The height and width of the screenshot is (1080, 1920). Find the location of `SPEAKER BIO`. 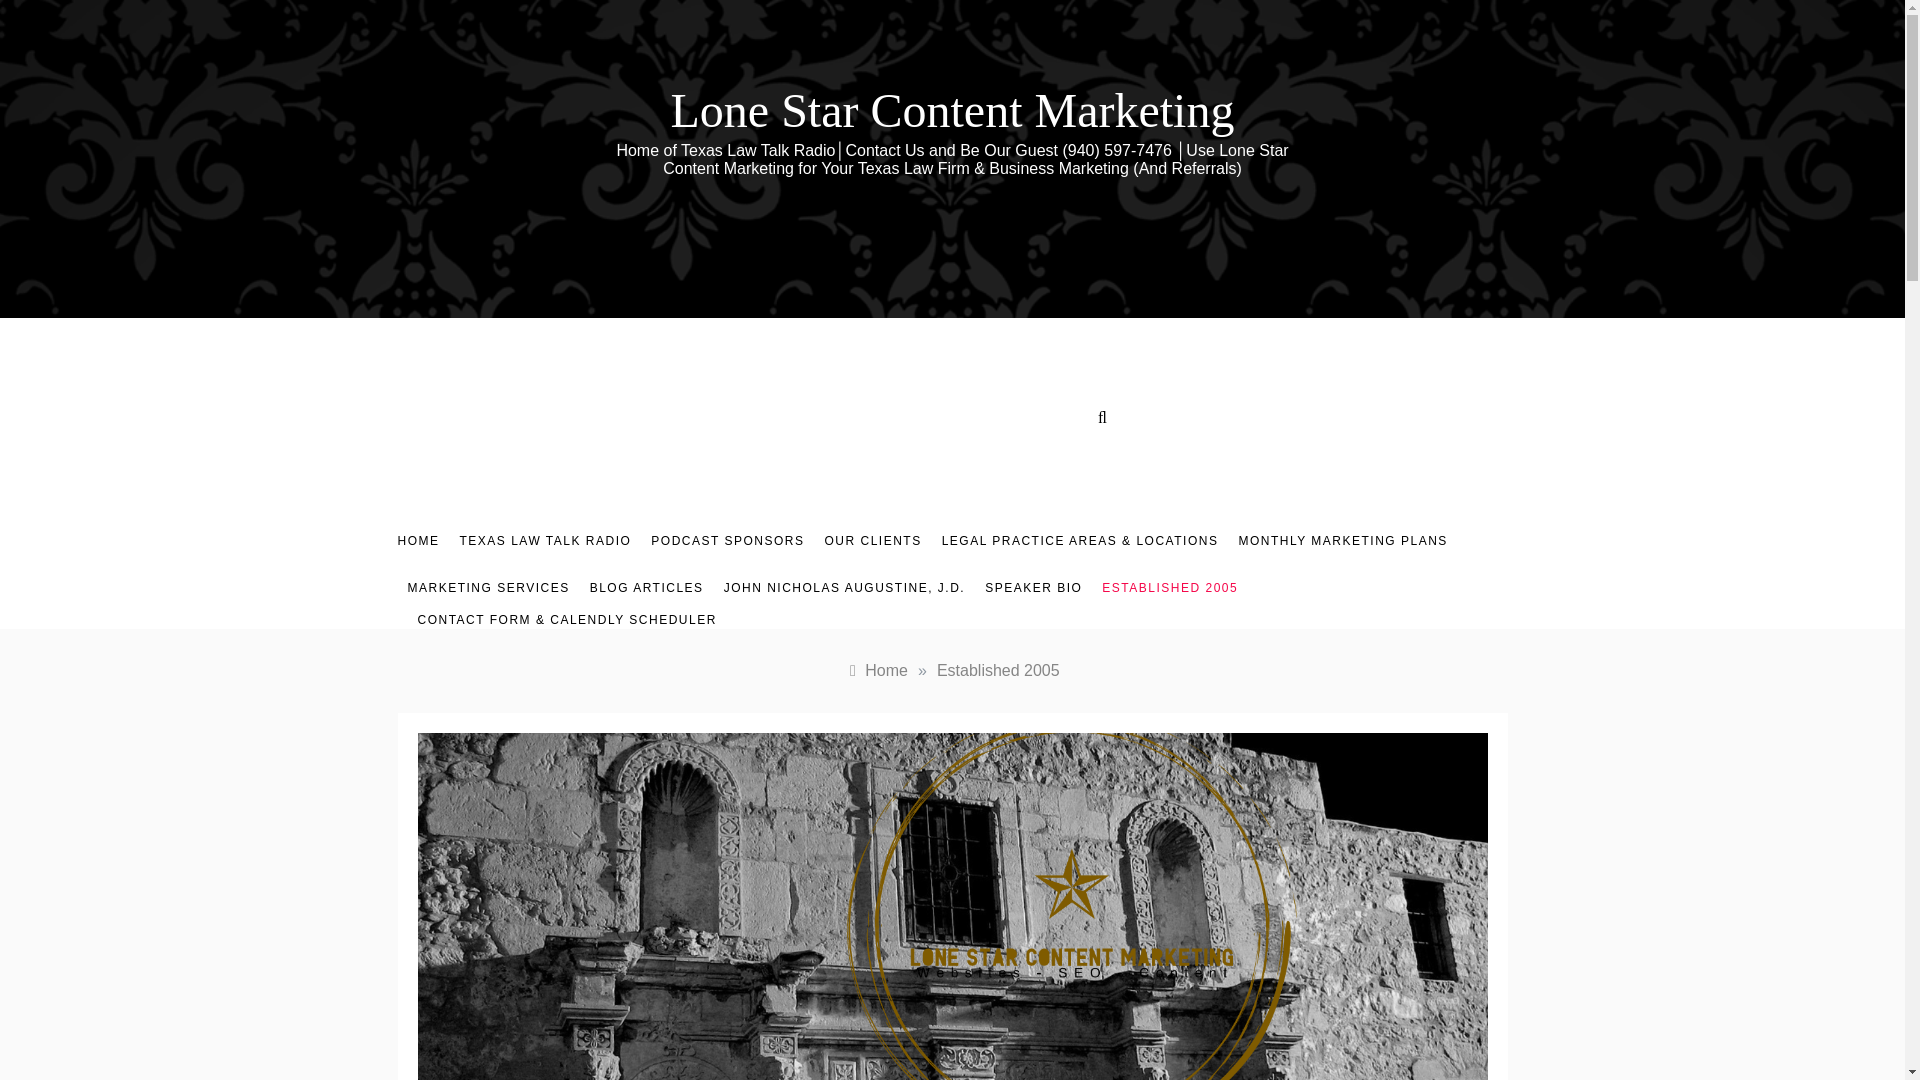

SPEAKER BIO is located at coordinates (1034, 588).